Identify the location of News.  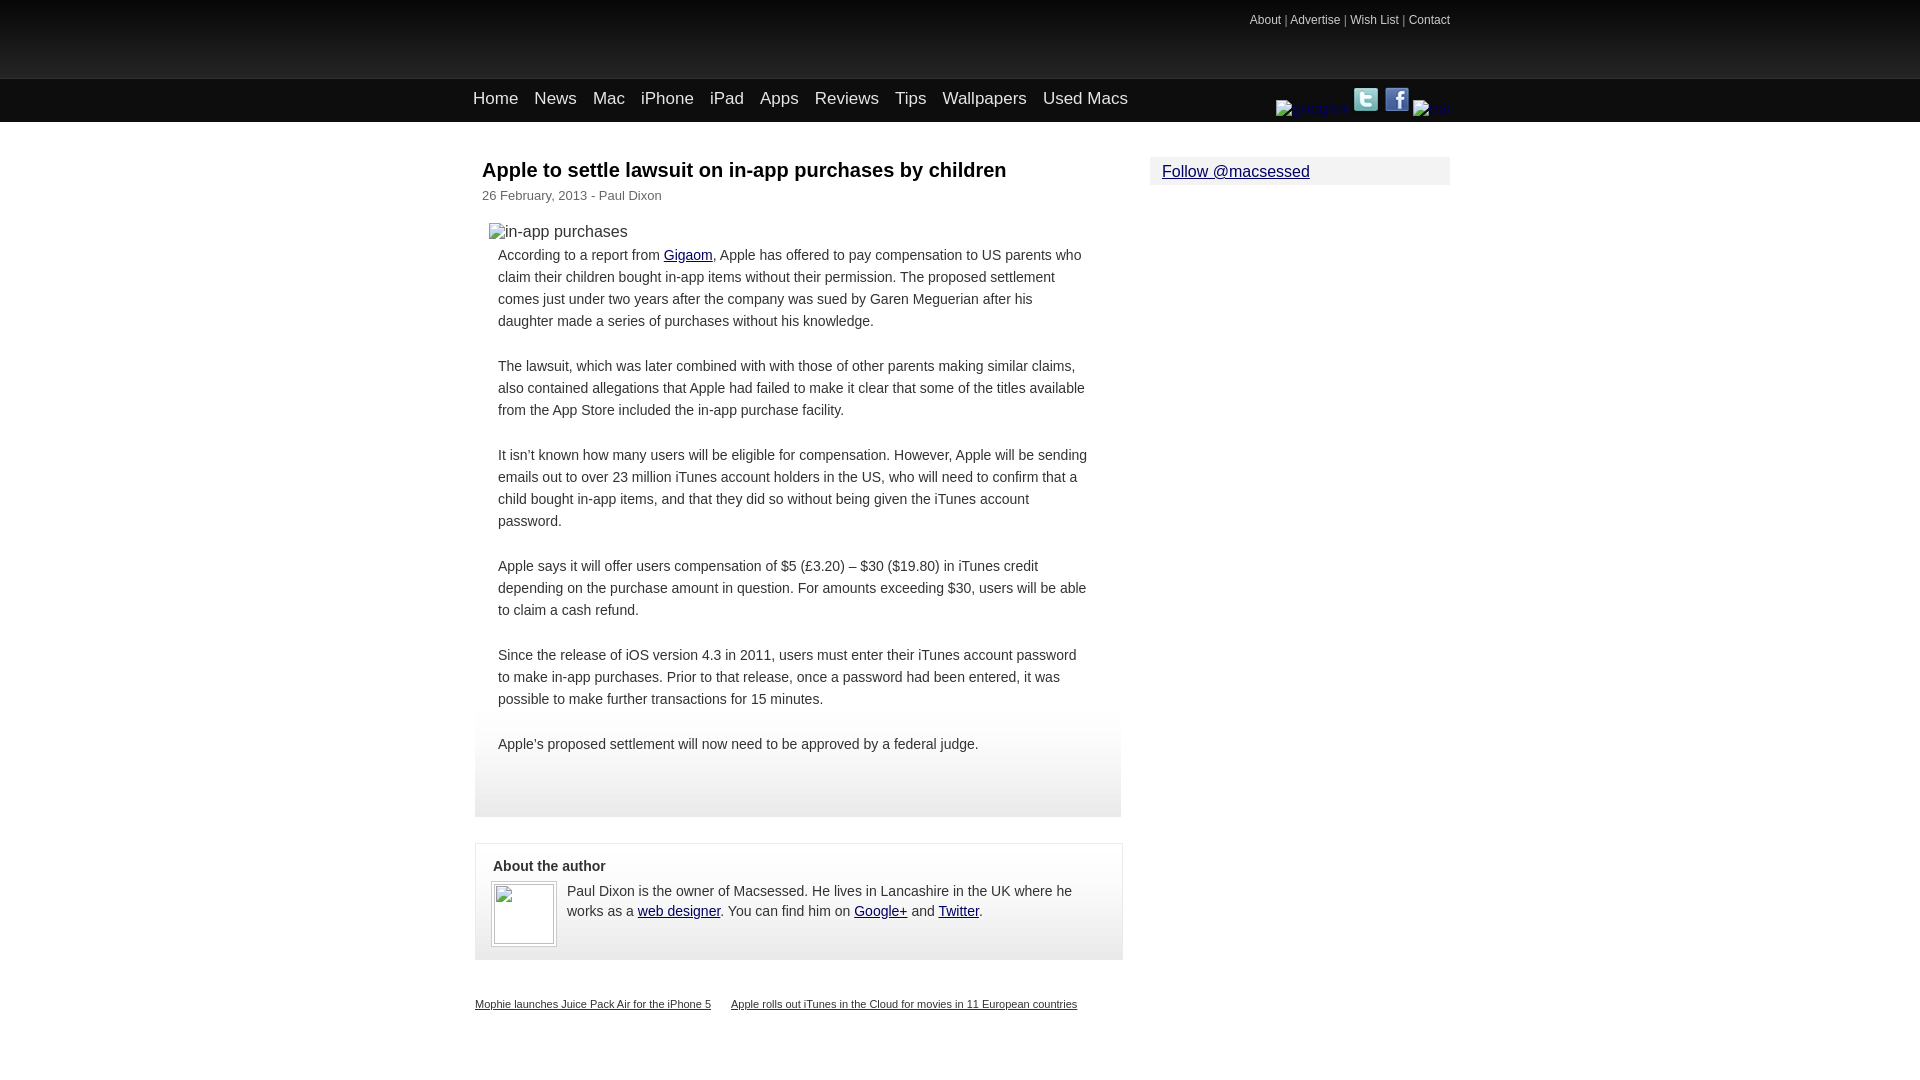
(556, 102).